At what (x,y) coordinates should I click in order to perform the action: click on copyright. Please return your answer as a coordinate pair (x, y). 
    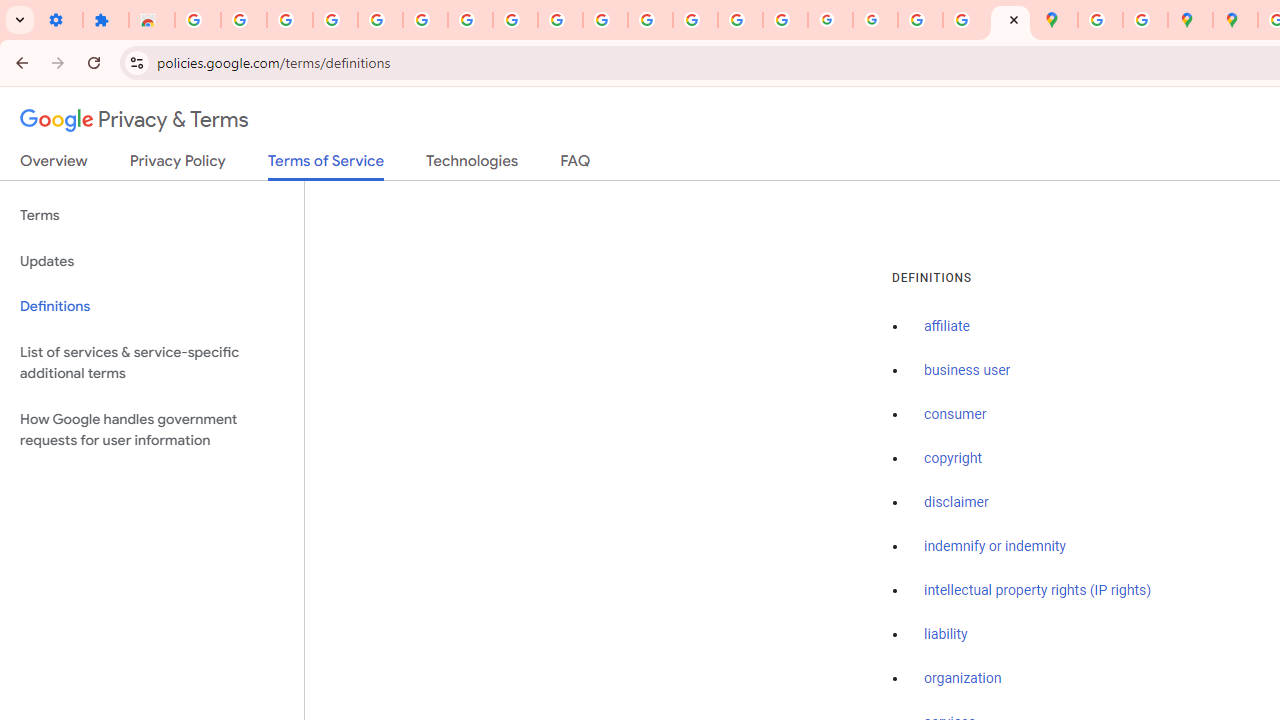
    Looking at the image, I should click on (952, 459).